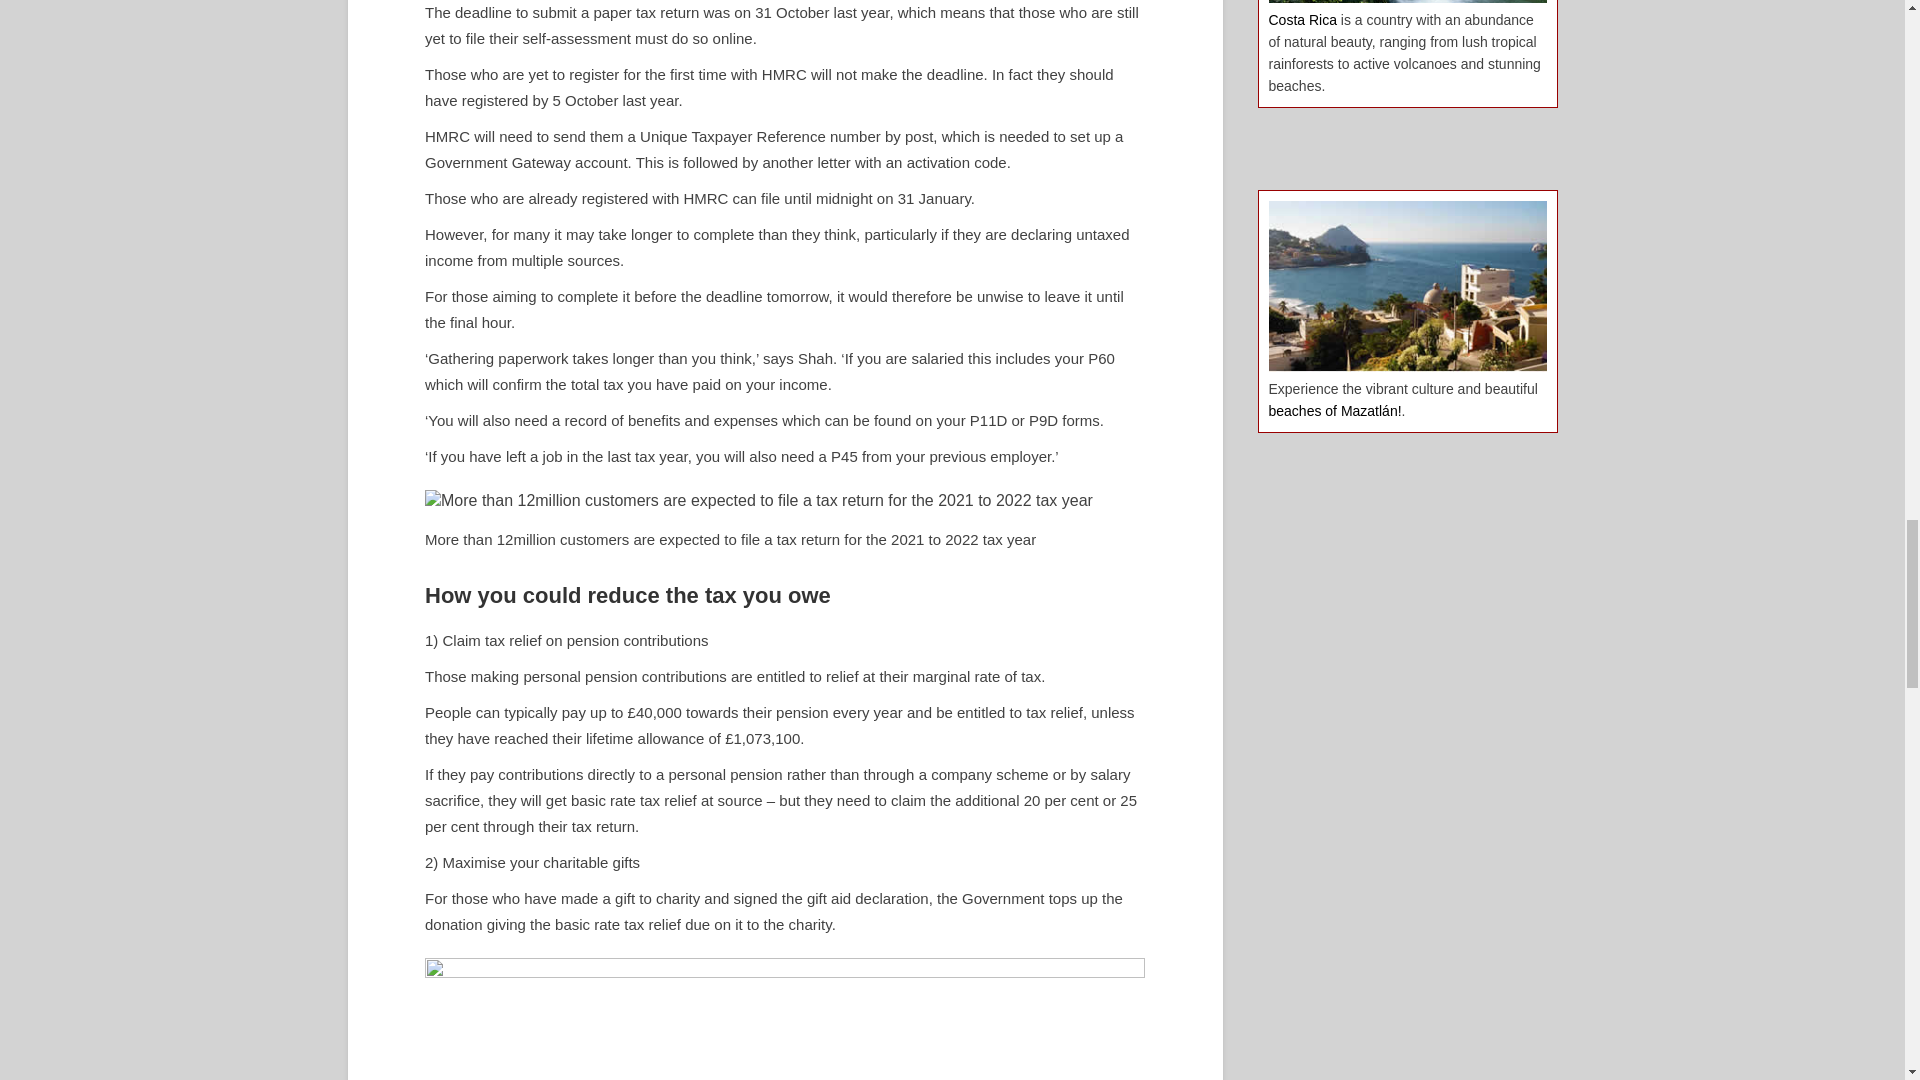  What do you see at coordinates (1302, 20) in the screenshot?
I see `Costa Rica` at bounding box center [1302, 20].